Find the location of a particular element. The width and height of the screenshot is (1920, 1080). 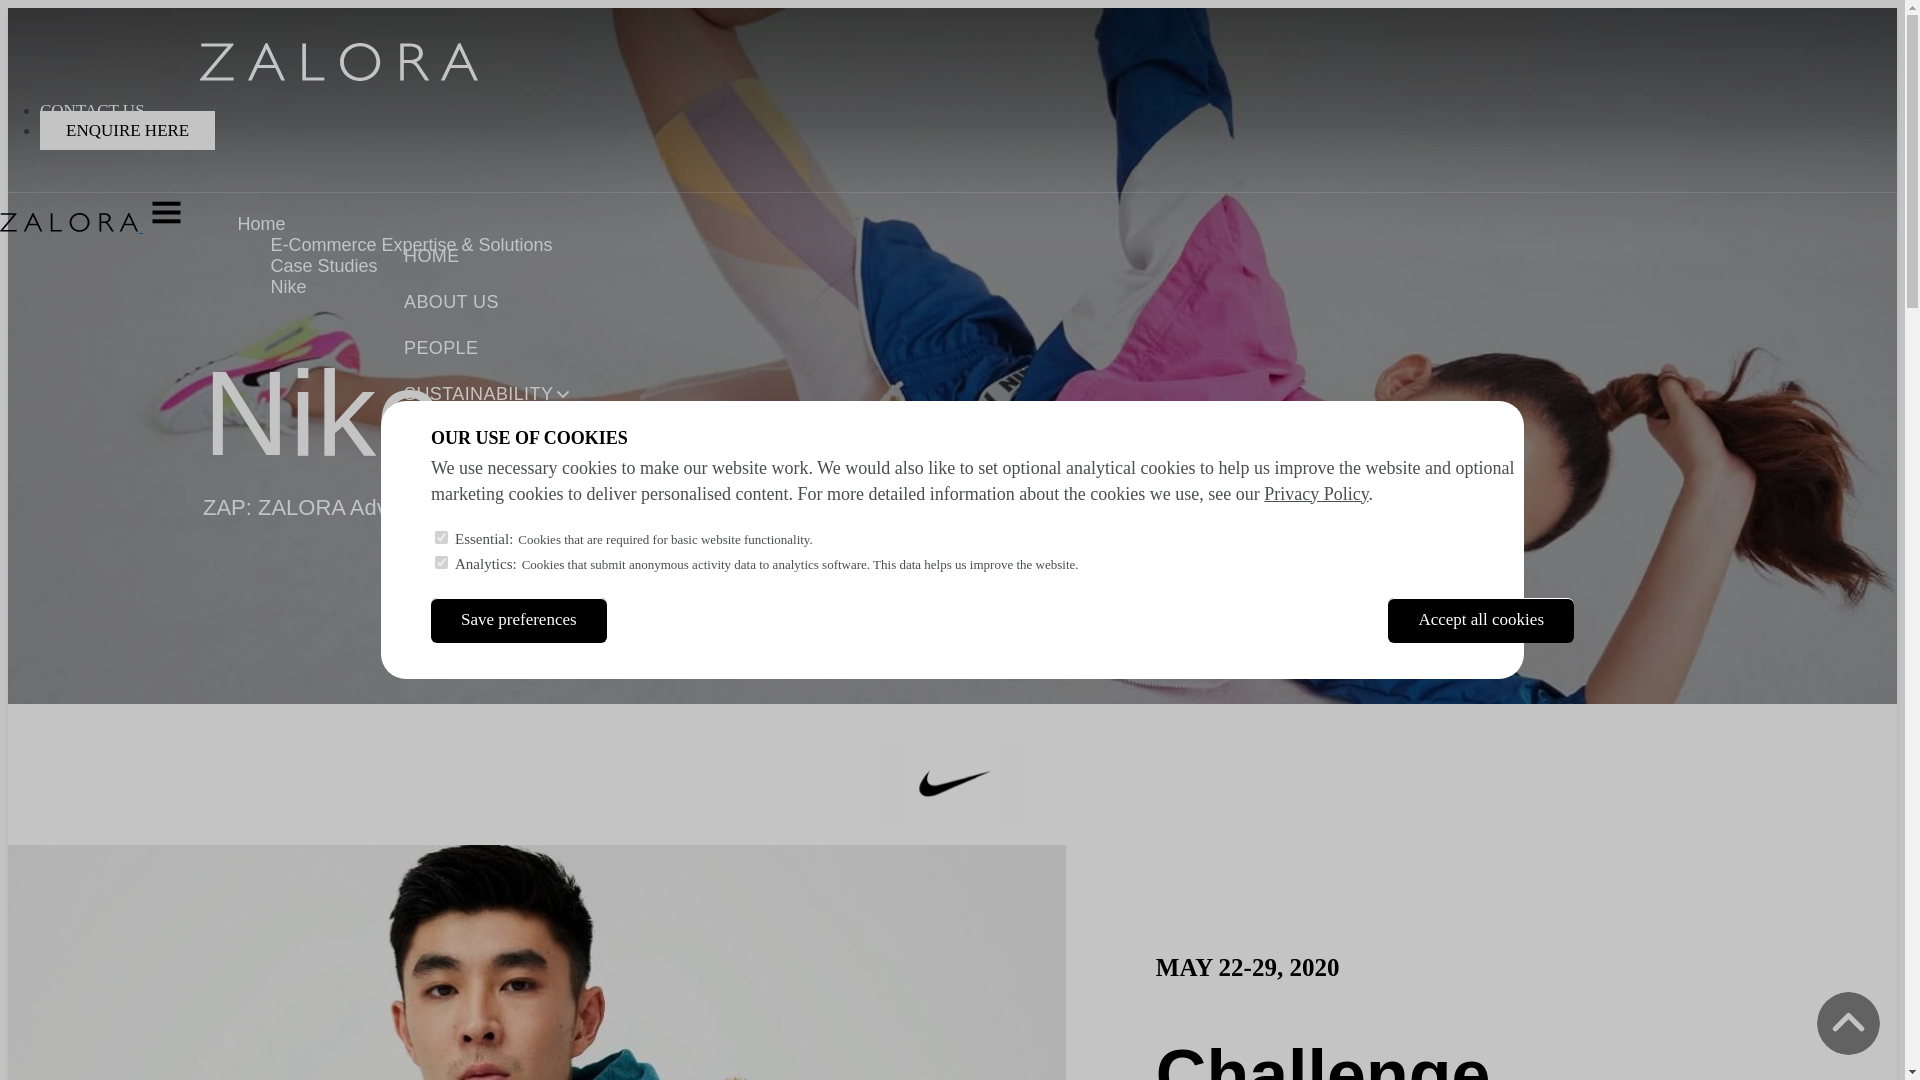

HOME is located at coordinates (432, 258).